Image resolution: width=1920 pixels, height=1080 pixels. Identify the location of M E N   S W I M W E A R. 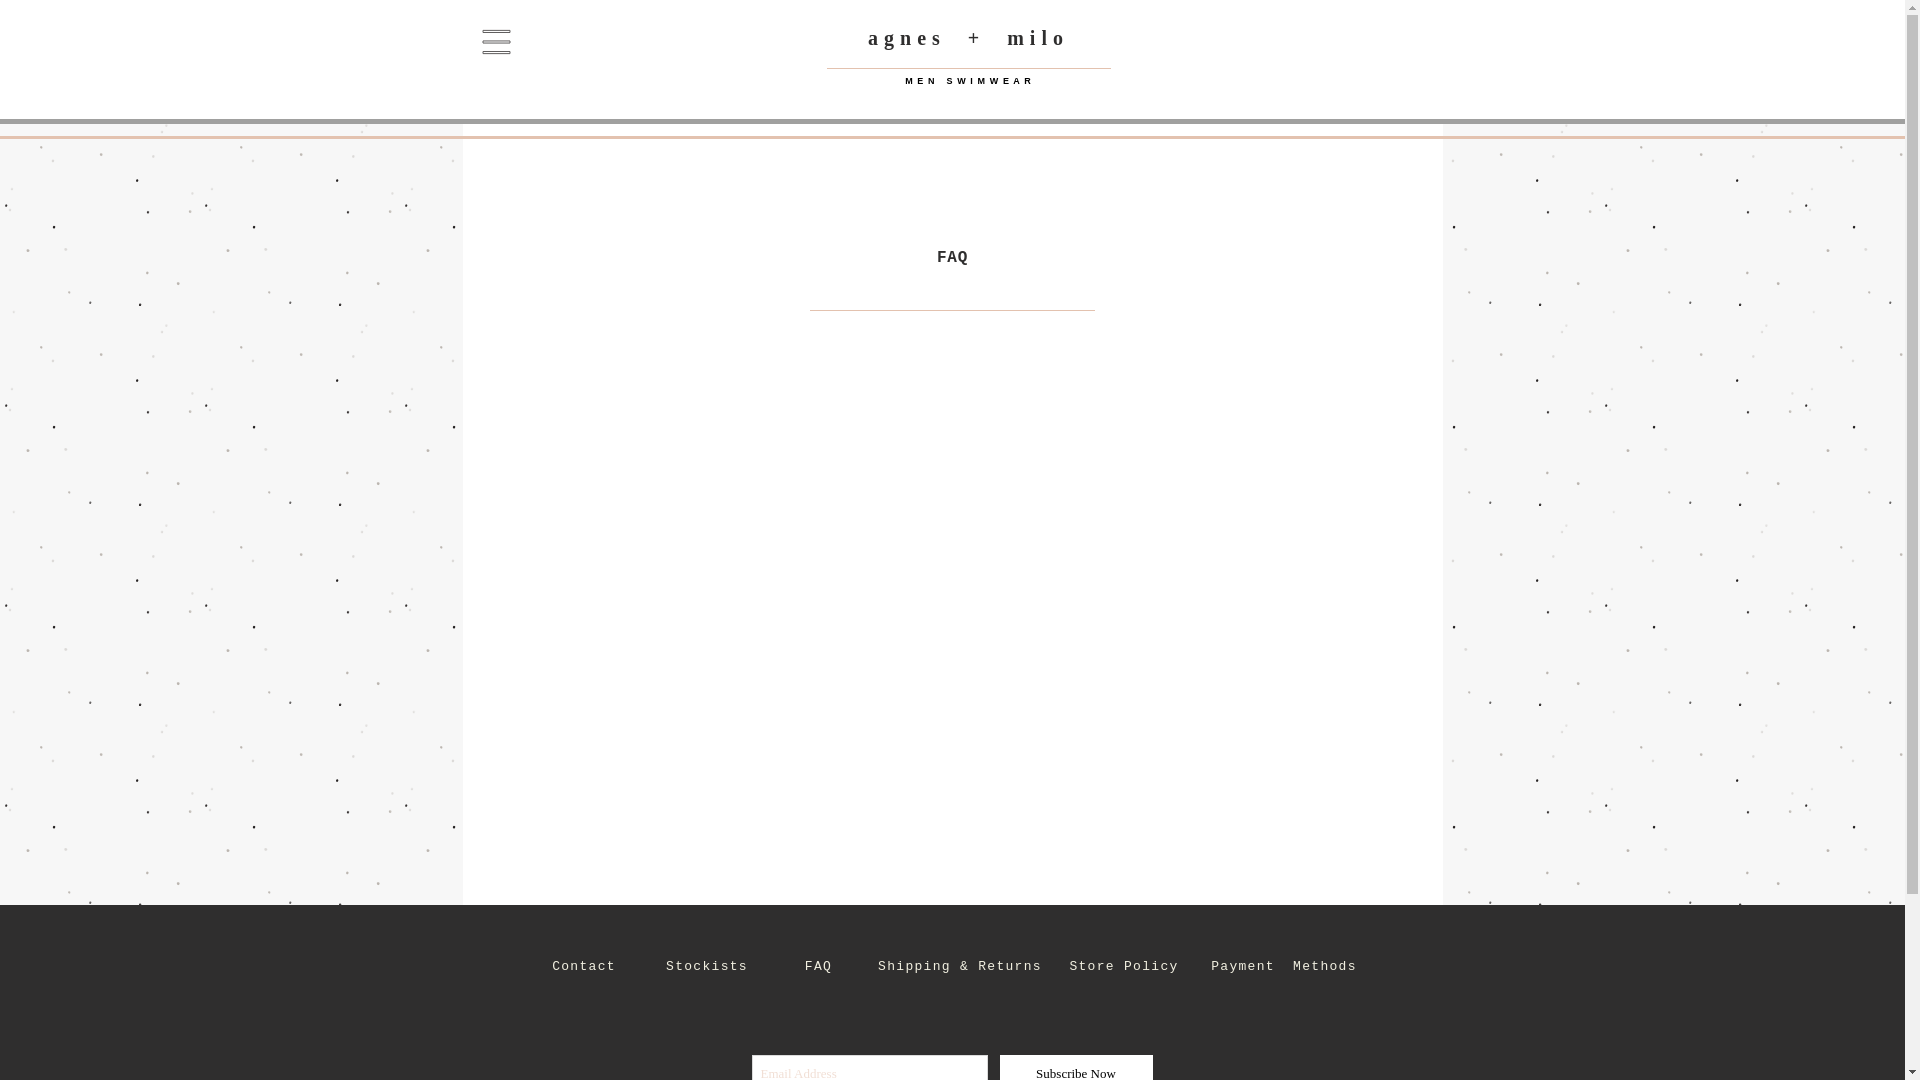
(968, 80).